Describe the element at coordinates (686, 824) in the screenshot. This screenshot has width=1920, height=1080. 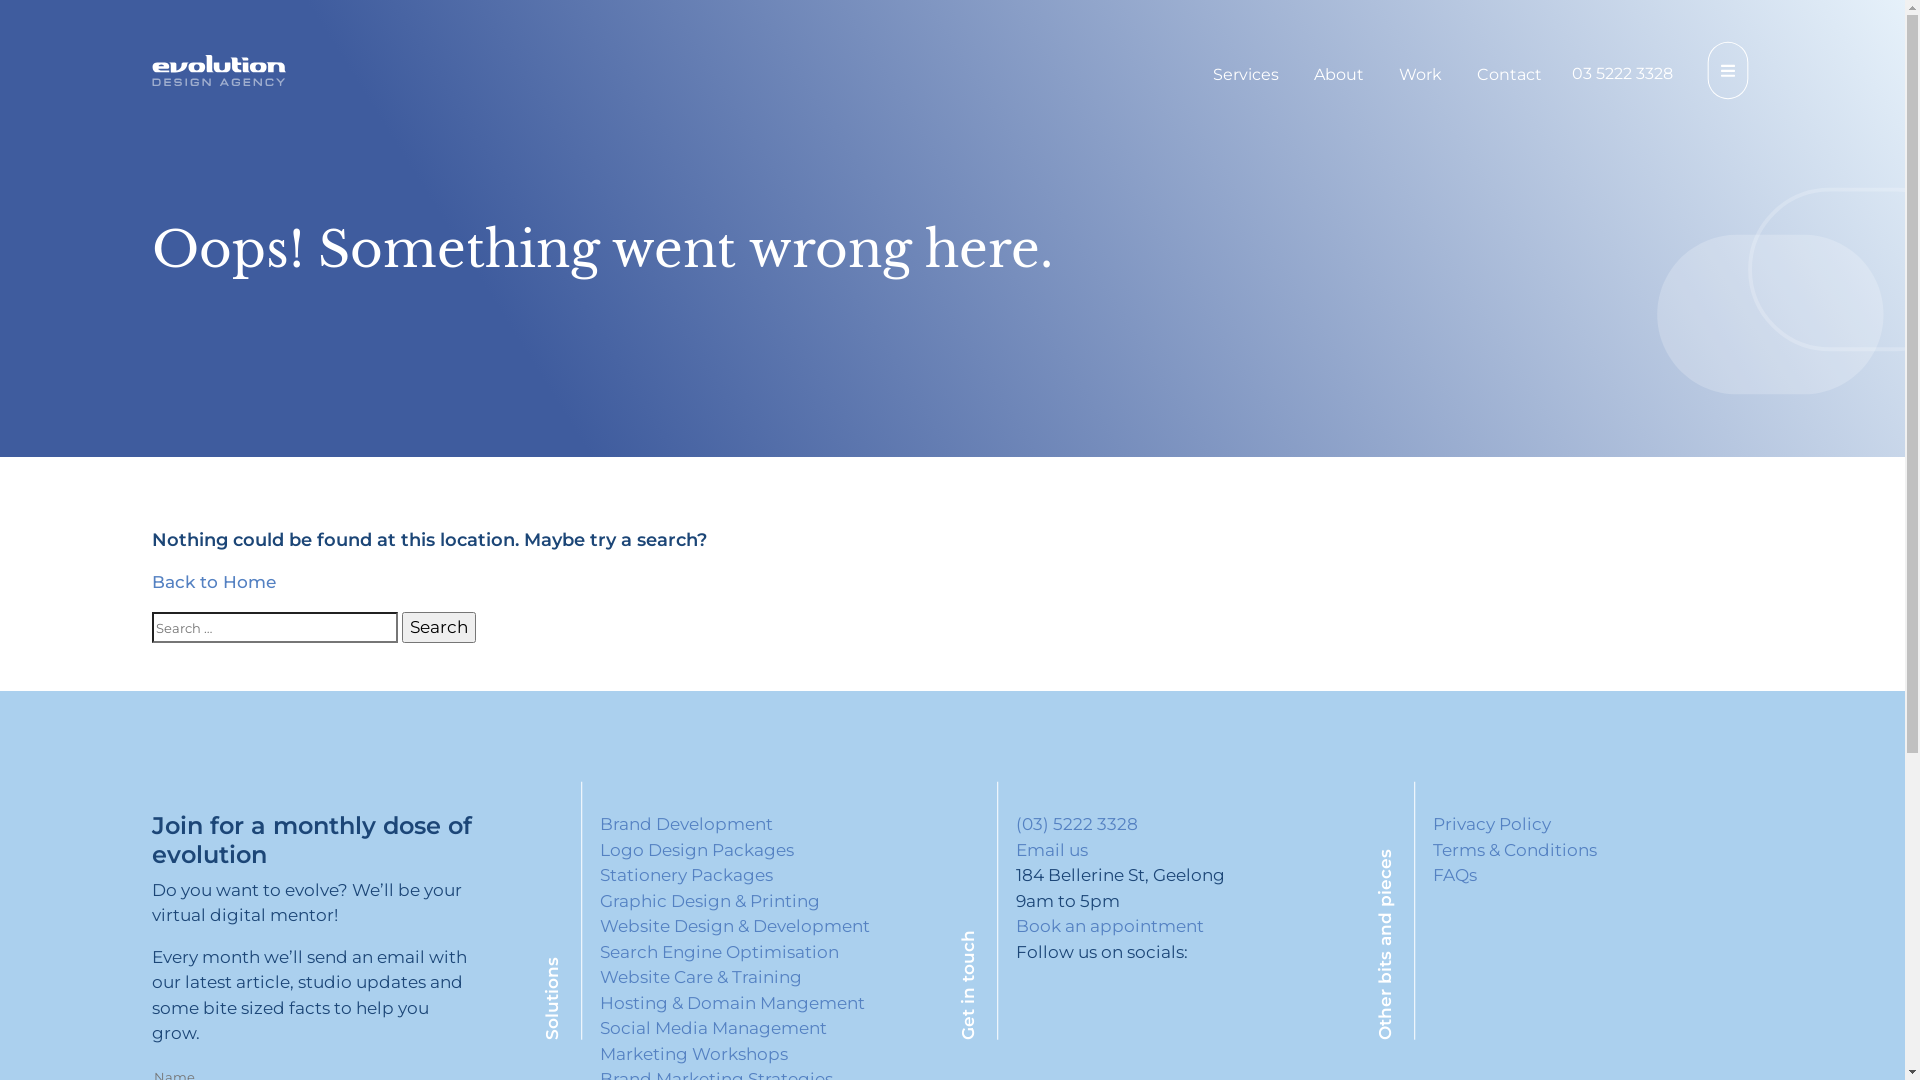
I see `Brand Development` at that location.